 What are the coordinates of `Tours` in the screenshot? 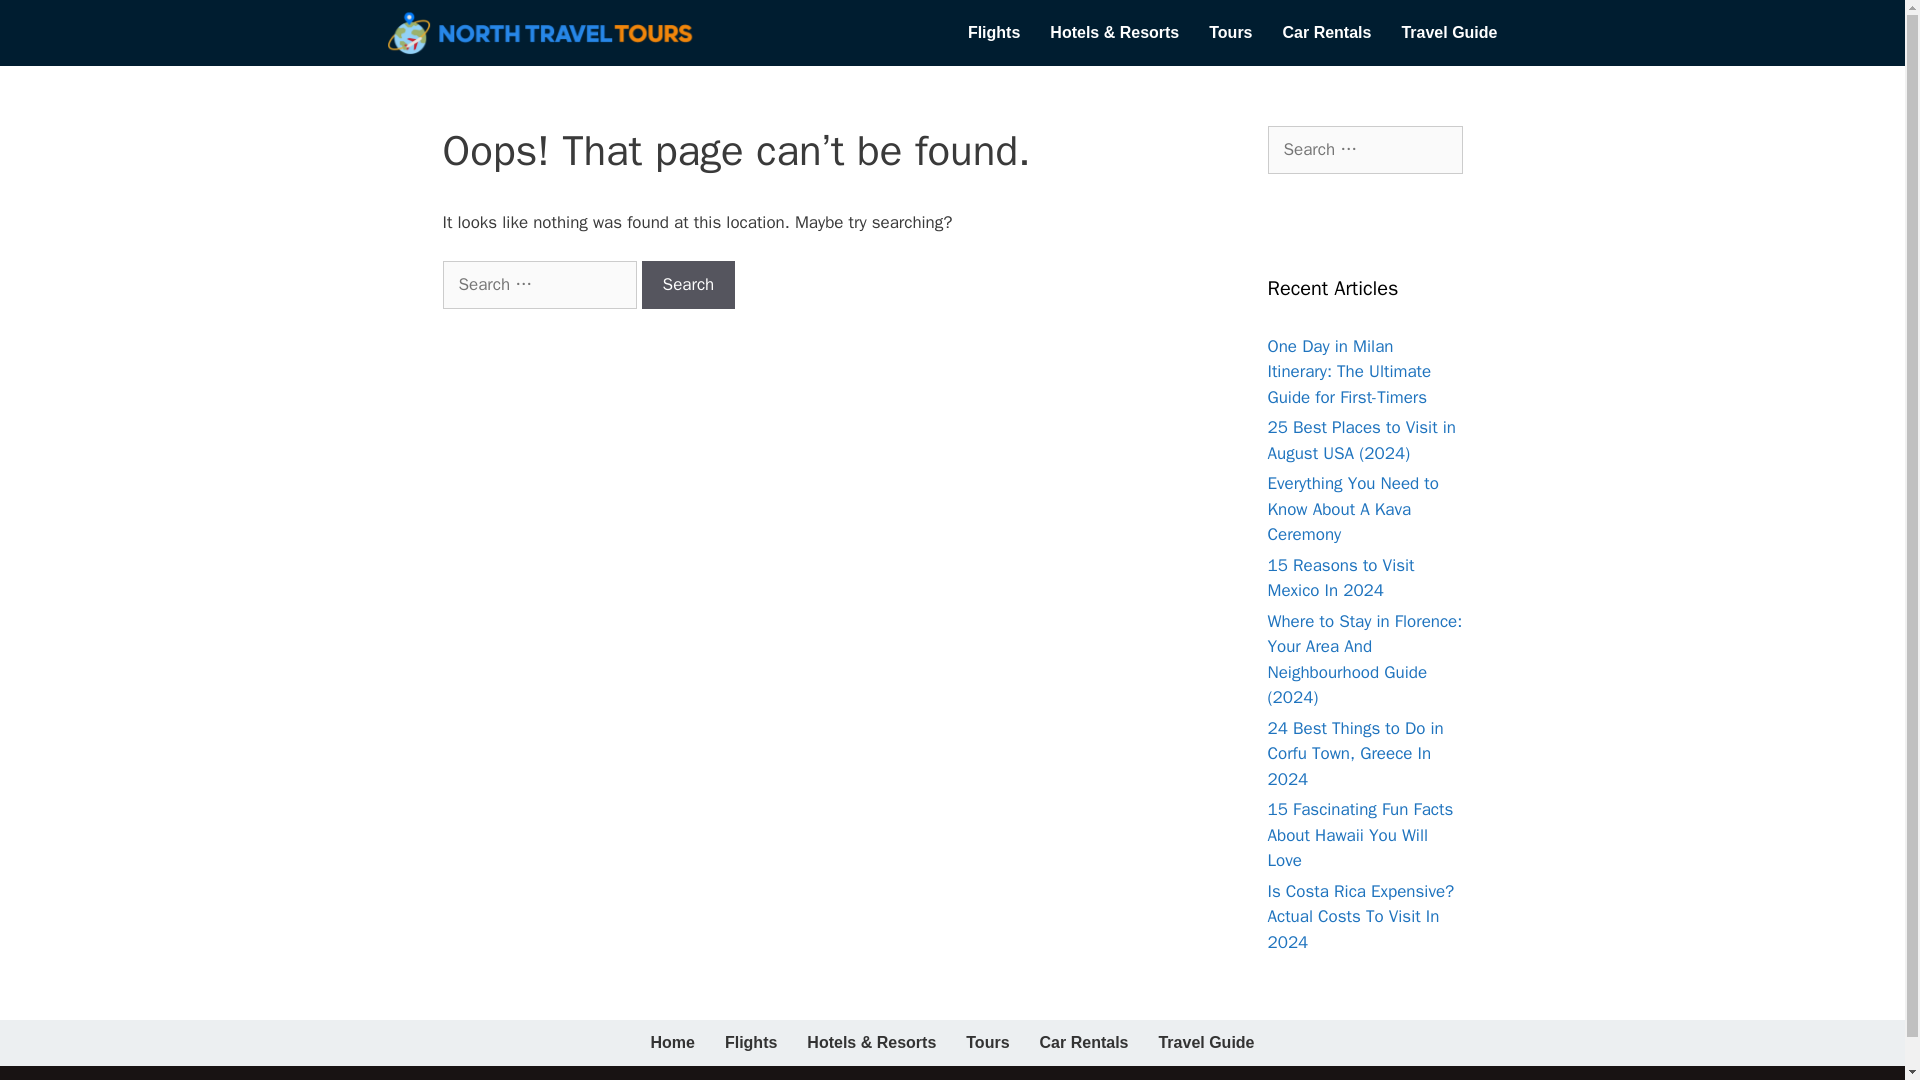 It's located at (986, 1042).